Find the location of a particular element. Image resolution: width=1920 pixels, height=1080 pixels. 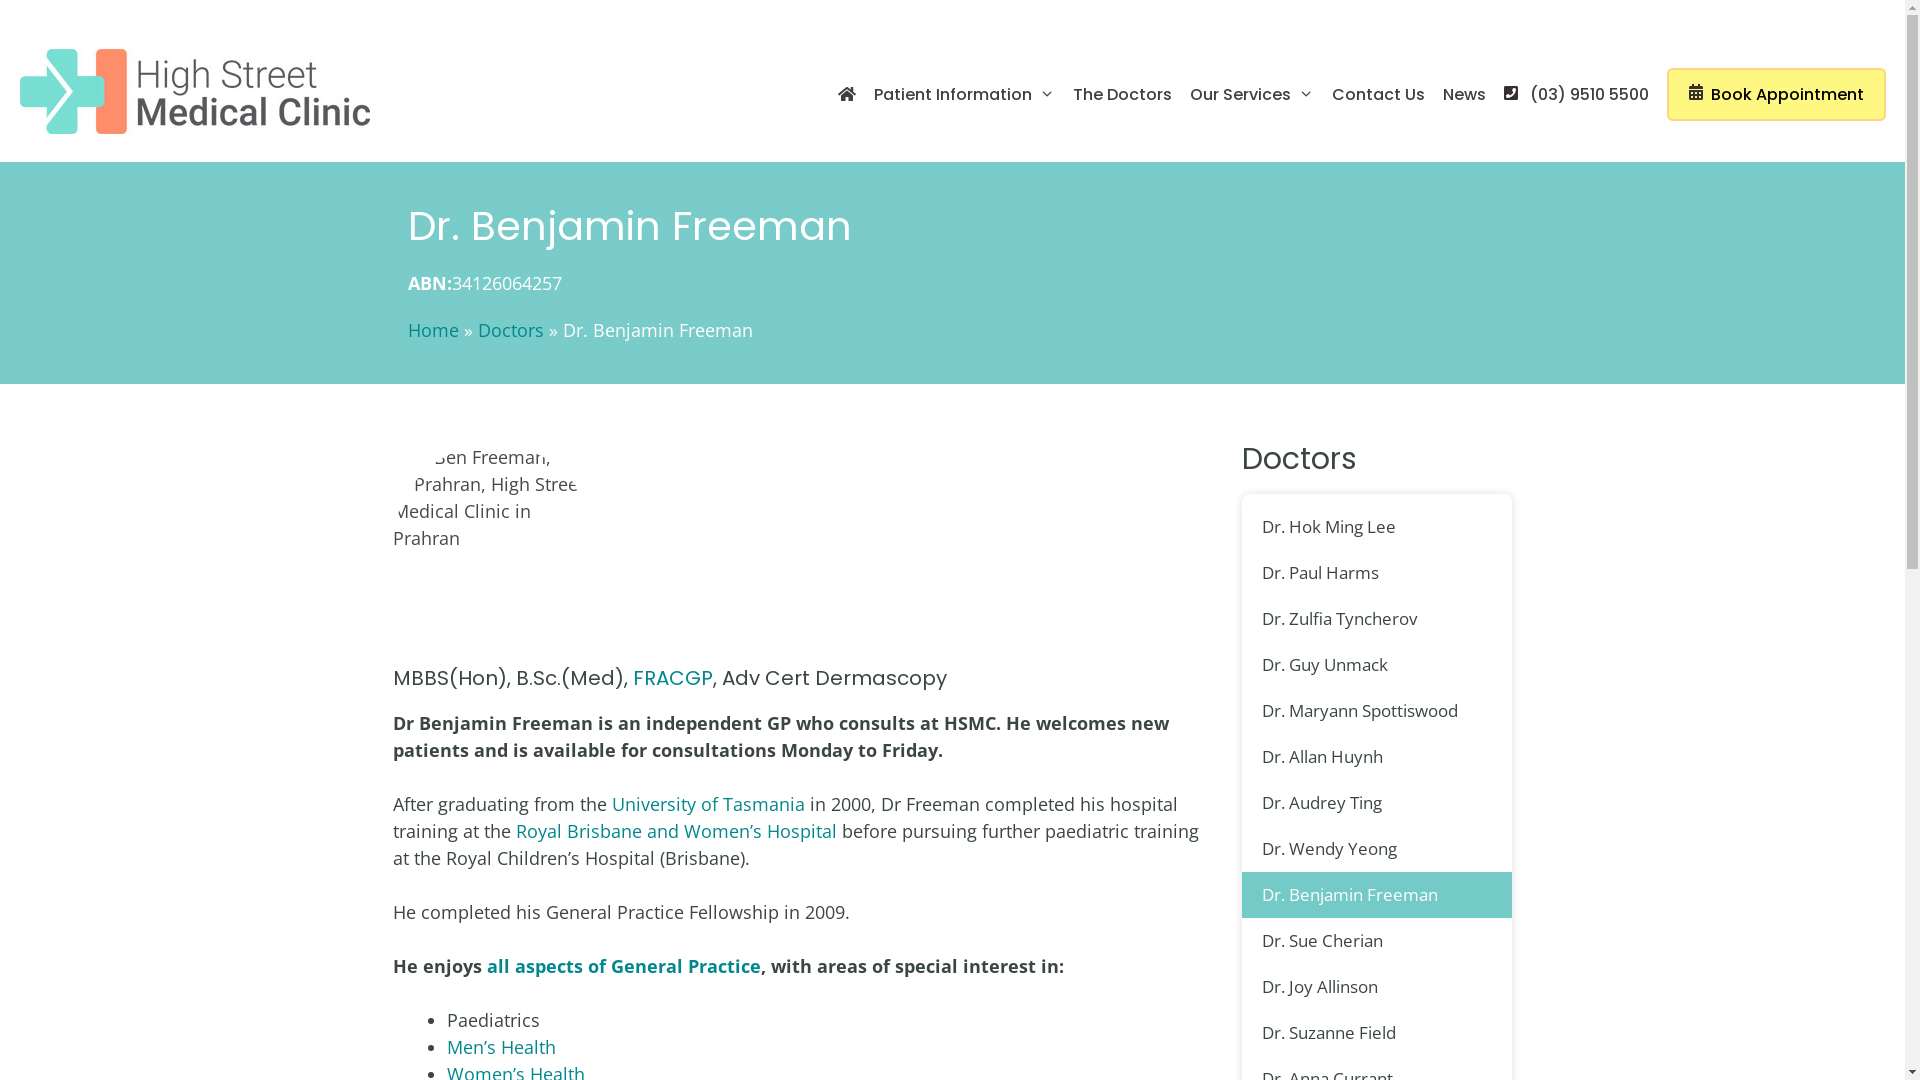

Contact Us is located at coordinates (1378, 95).